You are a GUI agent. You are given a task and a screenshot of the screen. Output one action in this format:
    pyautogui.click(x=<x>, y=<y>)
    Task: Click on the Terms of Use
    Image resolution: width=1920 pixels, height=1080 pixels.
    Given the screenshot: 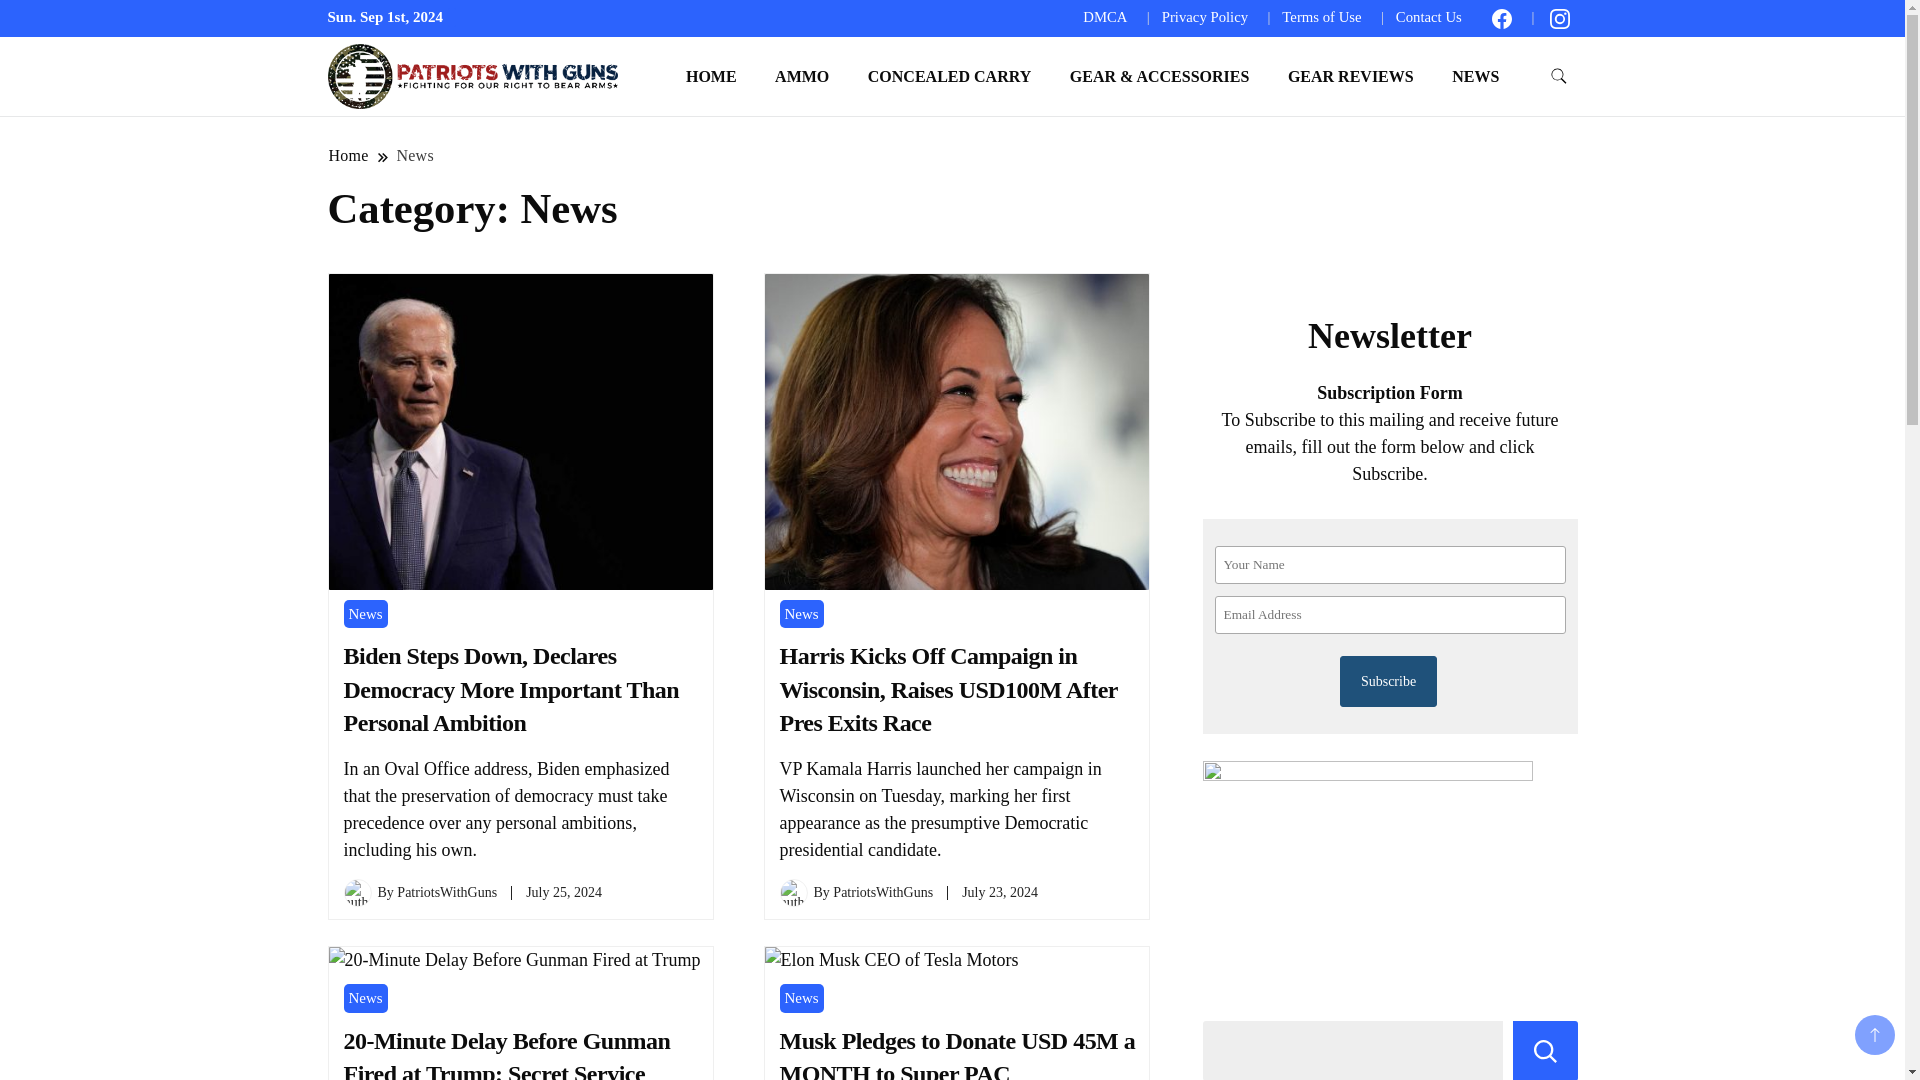 What is the action you would take?
    pyautogui.click(x=1322, y=16)
    